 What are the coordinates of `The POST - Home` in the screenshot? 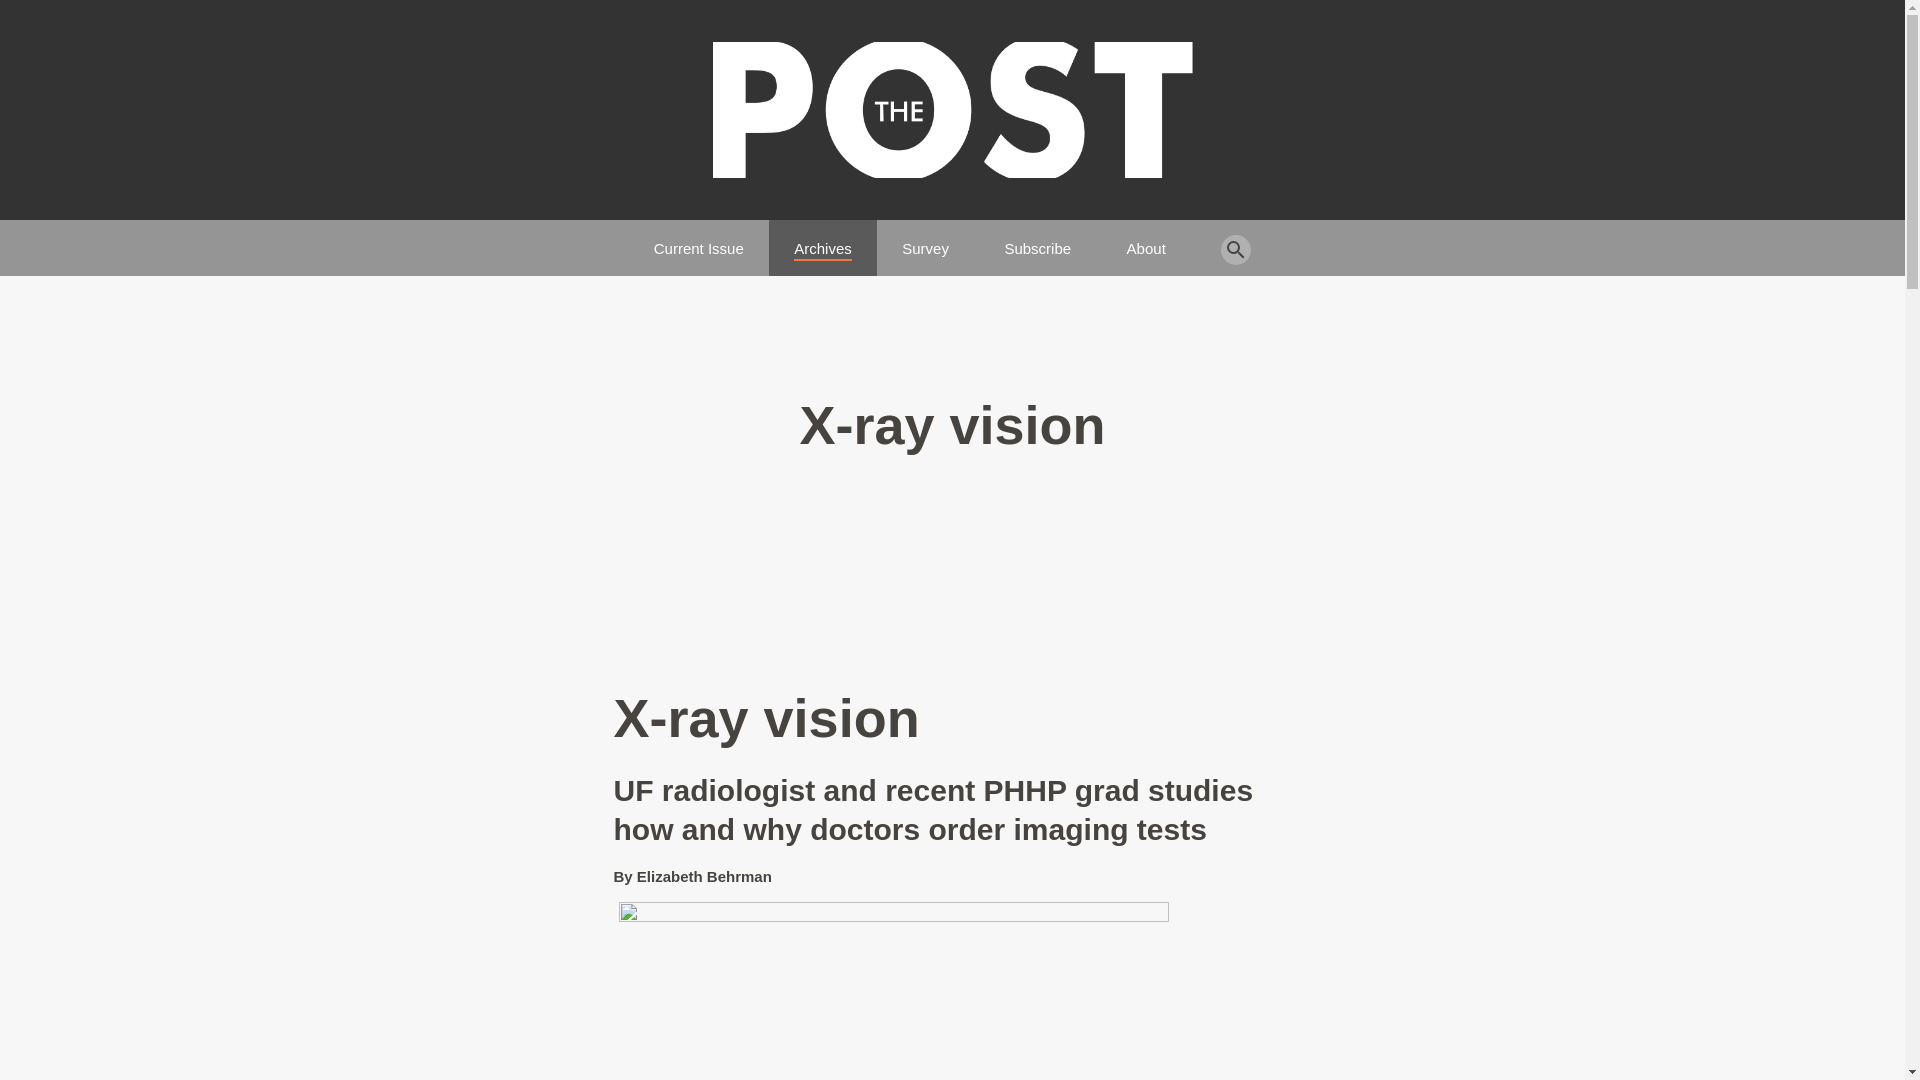 It's located at (952, 110).